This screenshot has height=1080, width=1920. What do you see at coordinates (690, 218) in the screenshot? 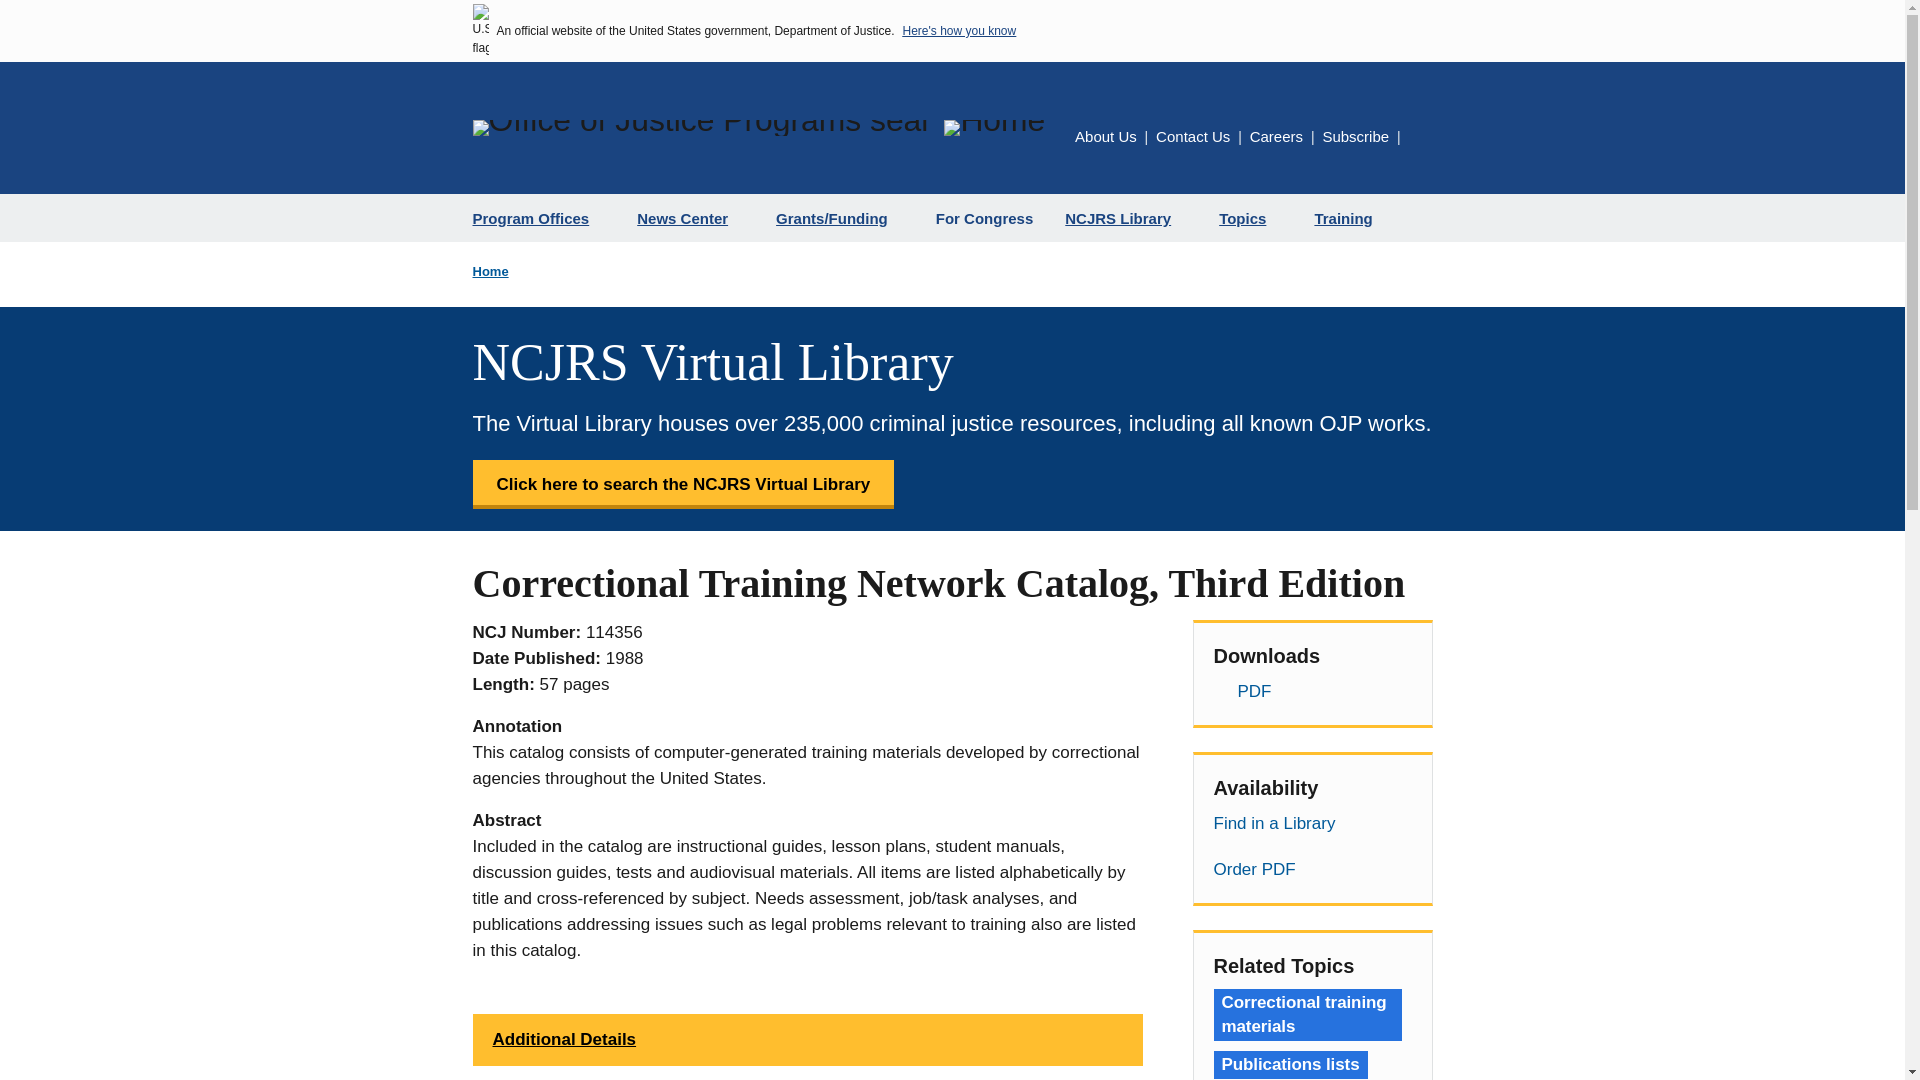
I see `News Center` at bounding box center [690, 218].